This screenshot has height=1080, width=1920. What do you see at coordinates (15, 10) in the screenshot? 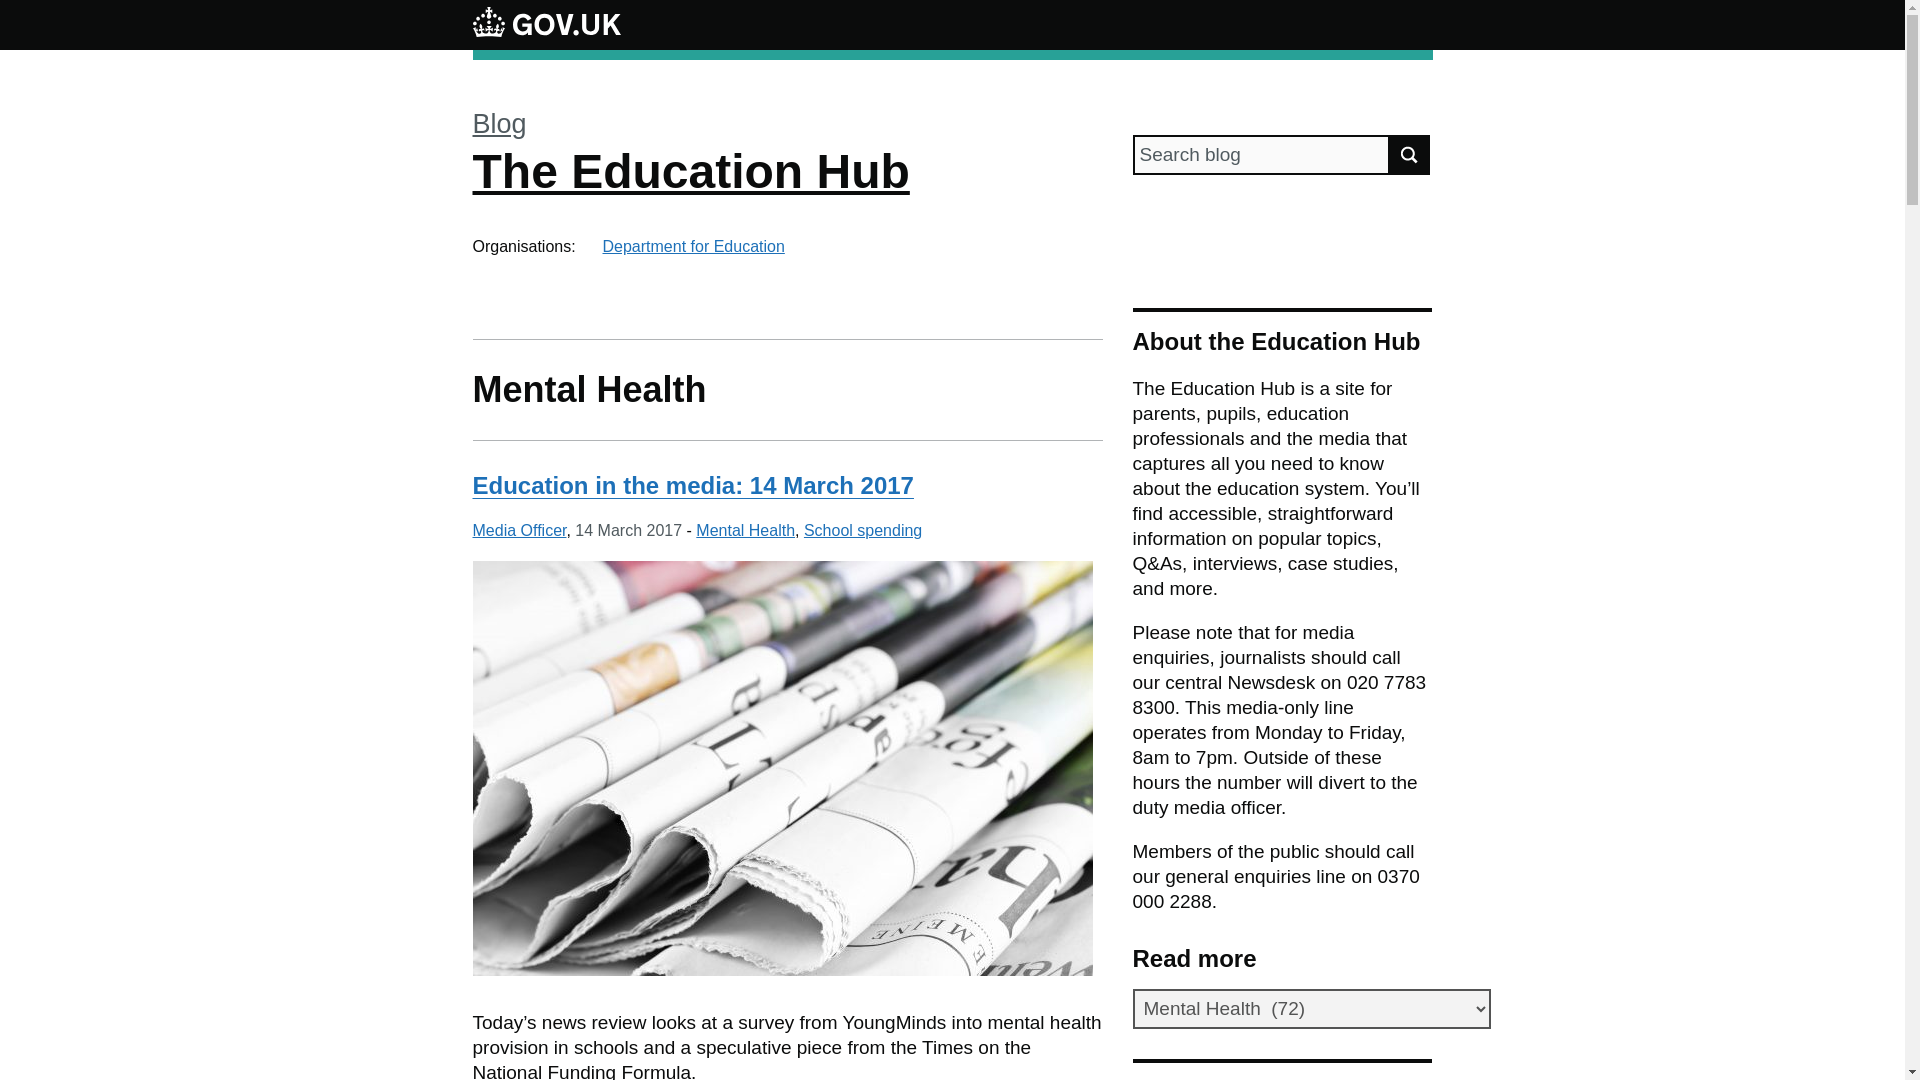
I see `Skip to main content` at bounding box center [15, 10].